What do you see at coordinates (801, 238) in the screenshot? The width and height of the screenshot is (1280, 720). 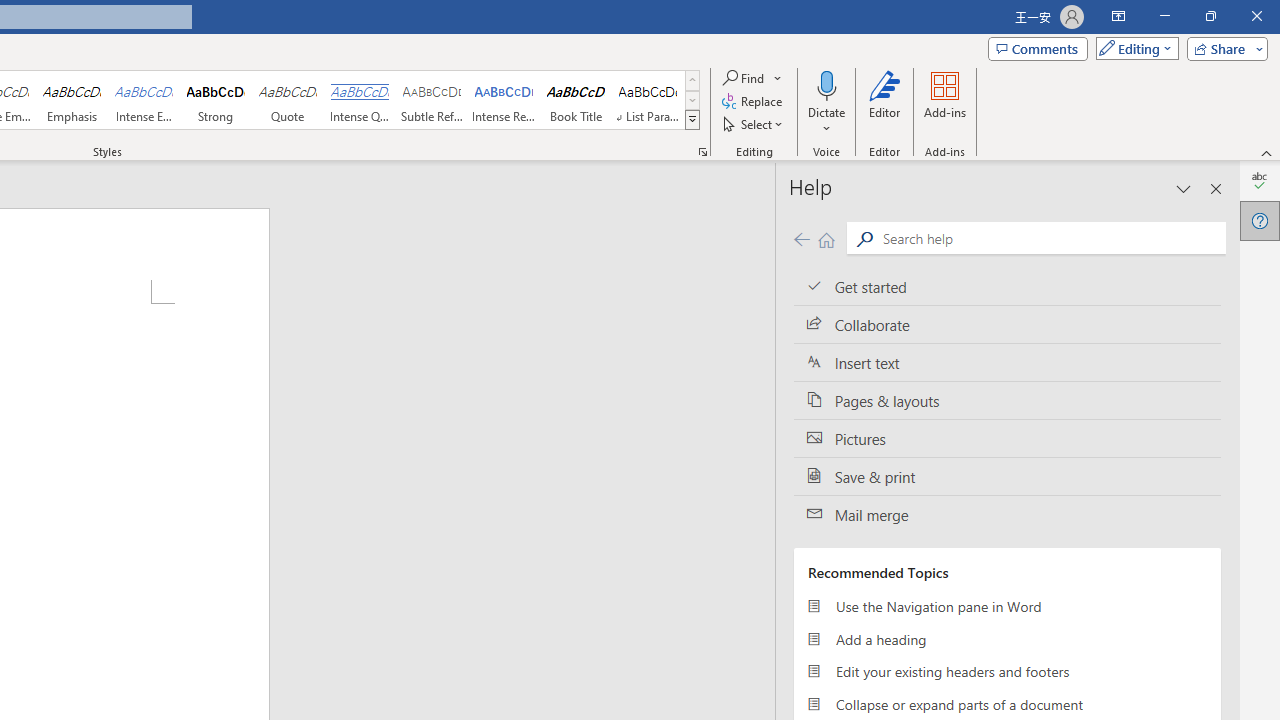 I see `Previous page` at bounding box center [801, 238].